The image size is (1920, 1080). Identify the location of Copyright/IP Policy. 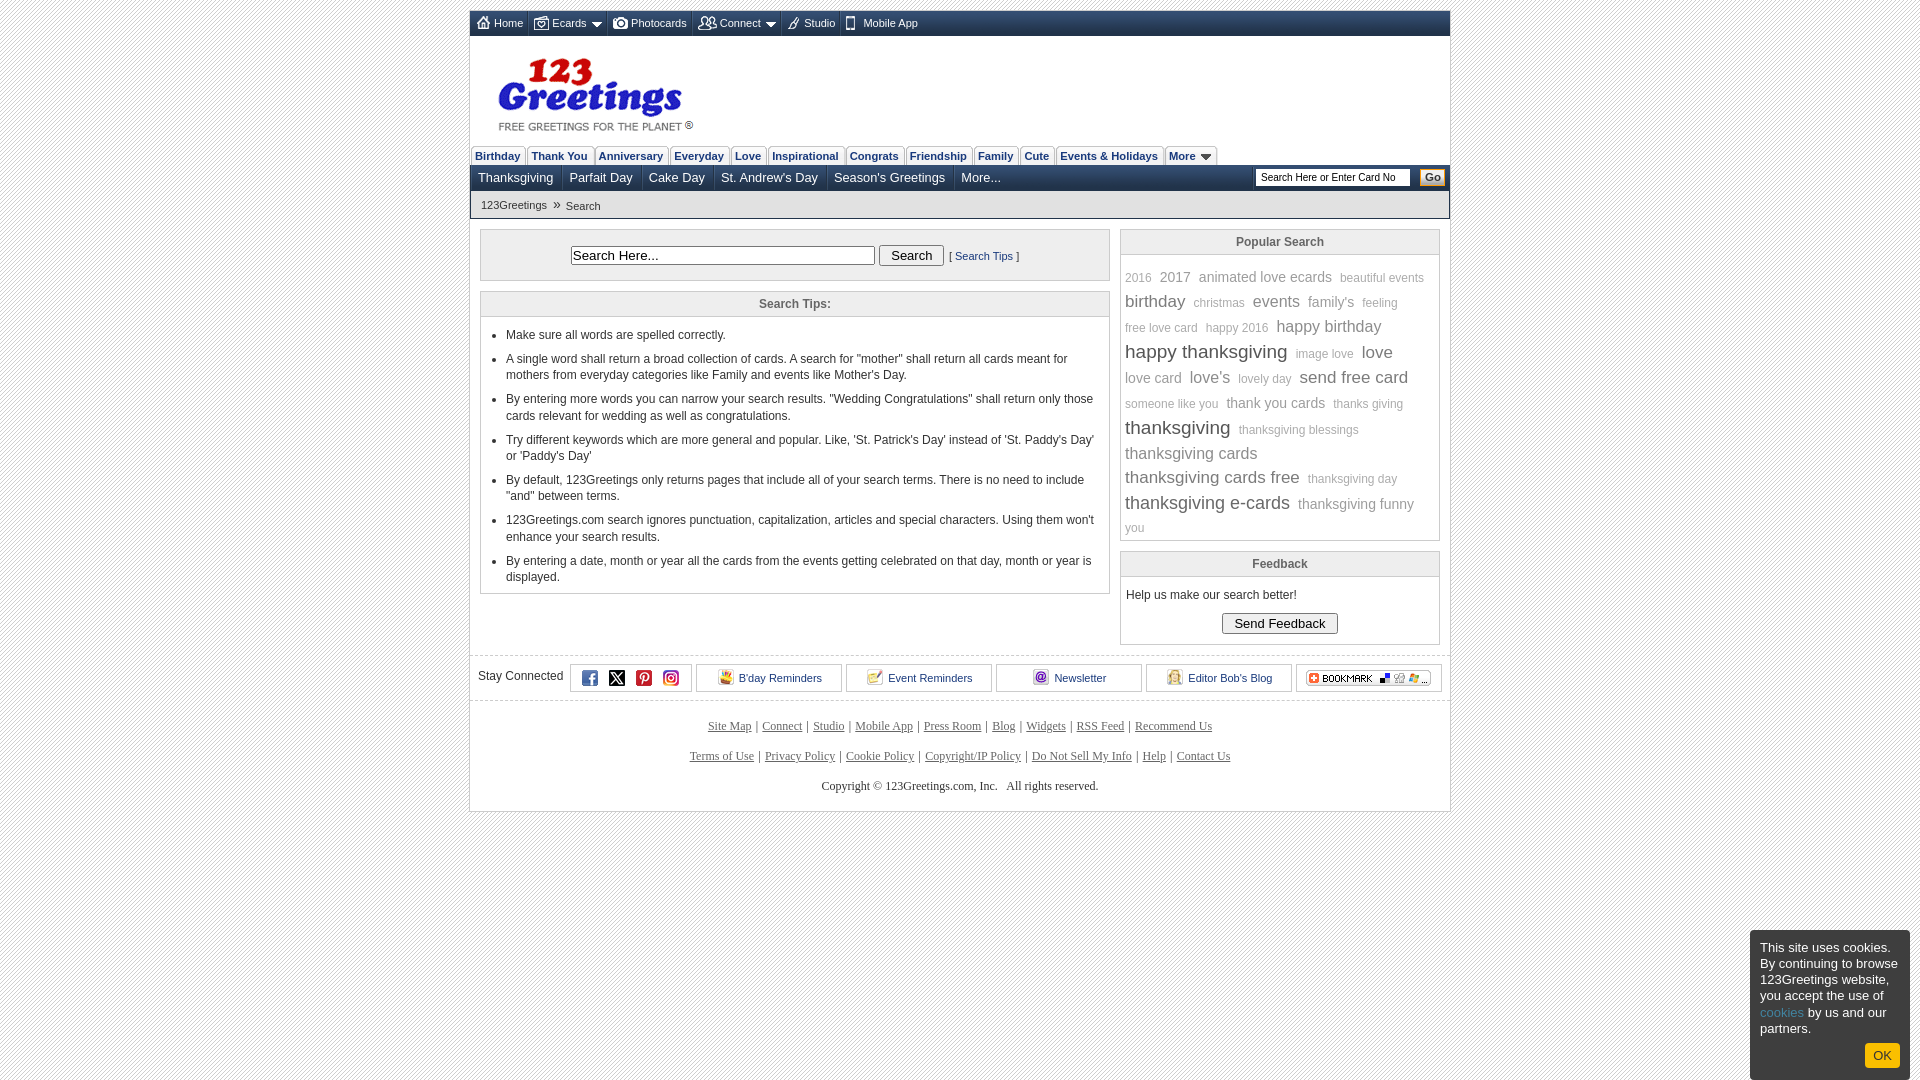
(973, 756).